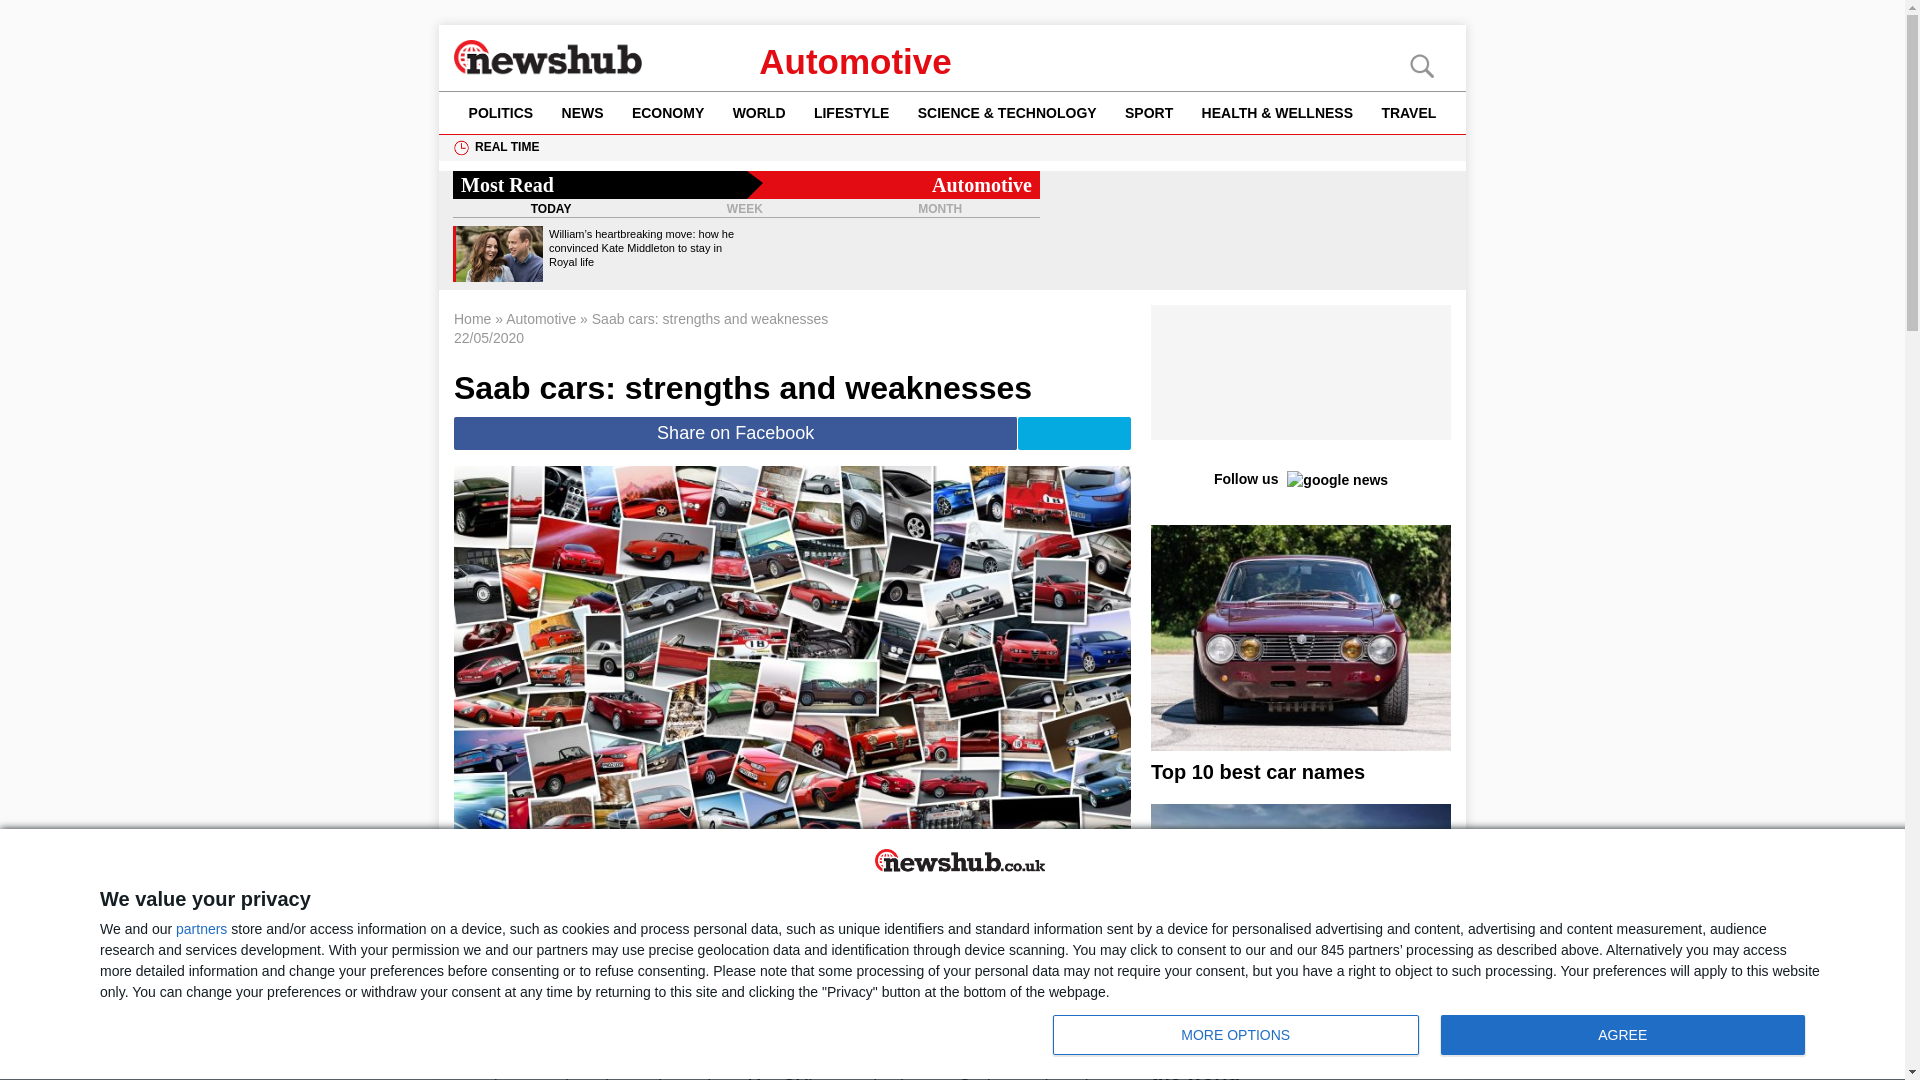 This screenshot has width=1920, height=1080. Describe the element at coordinates (1235, 1035) in the screenshot. I see `MORE OPTIONS` at that location.